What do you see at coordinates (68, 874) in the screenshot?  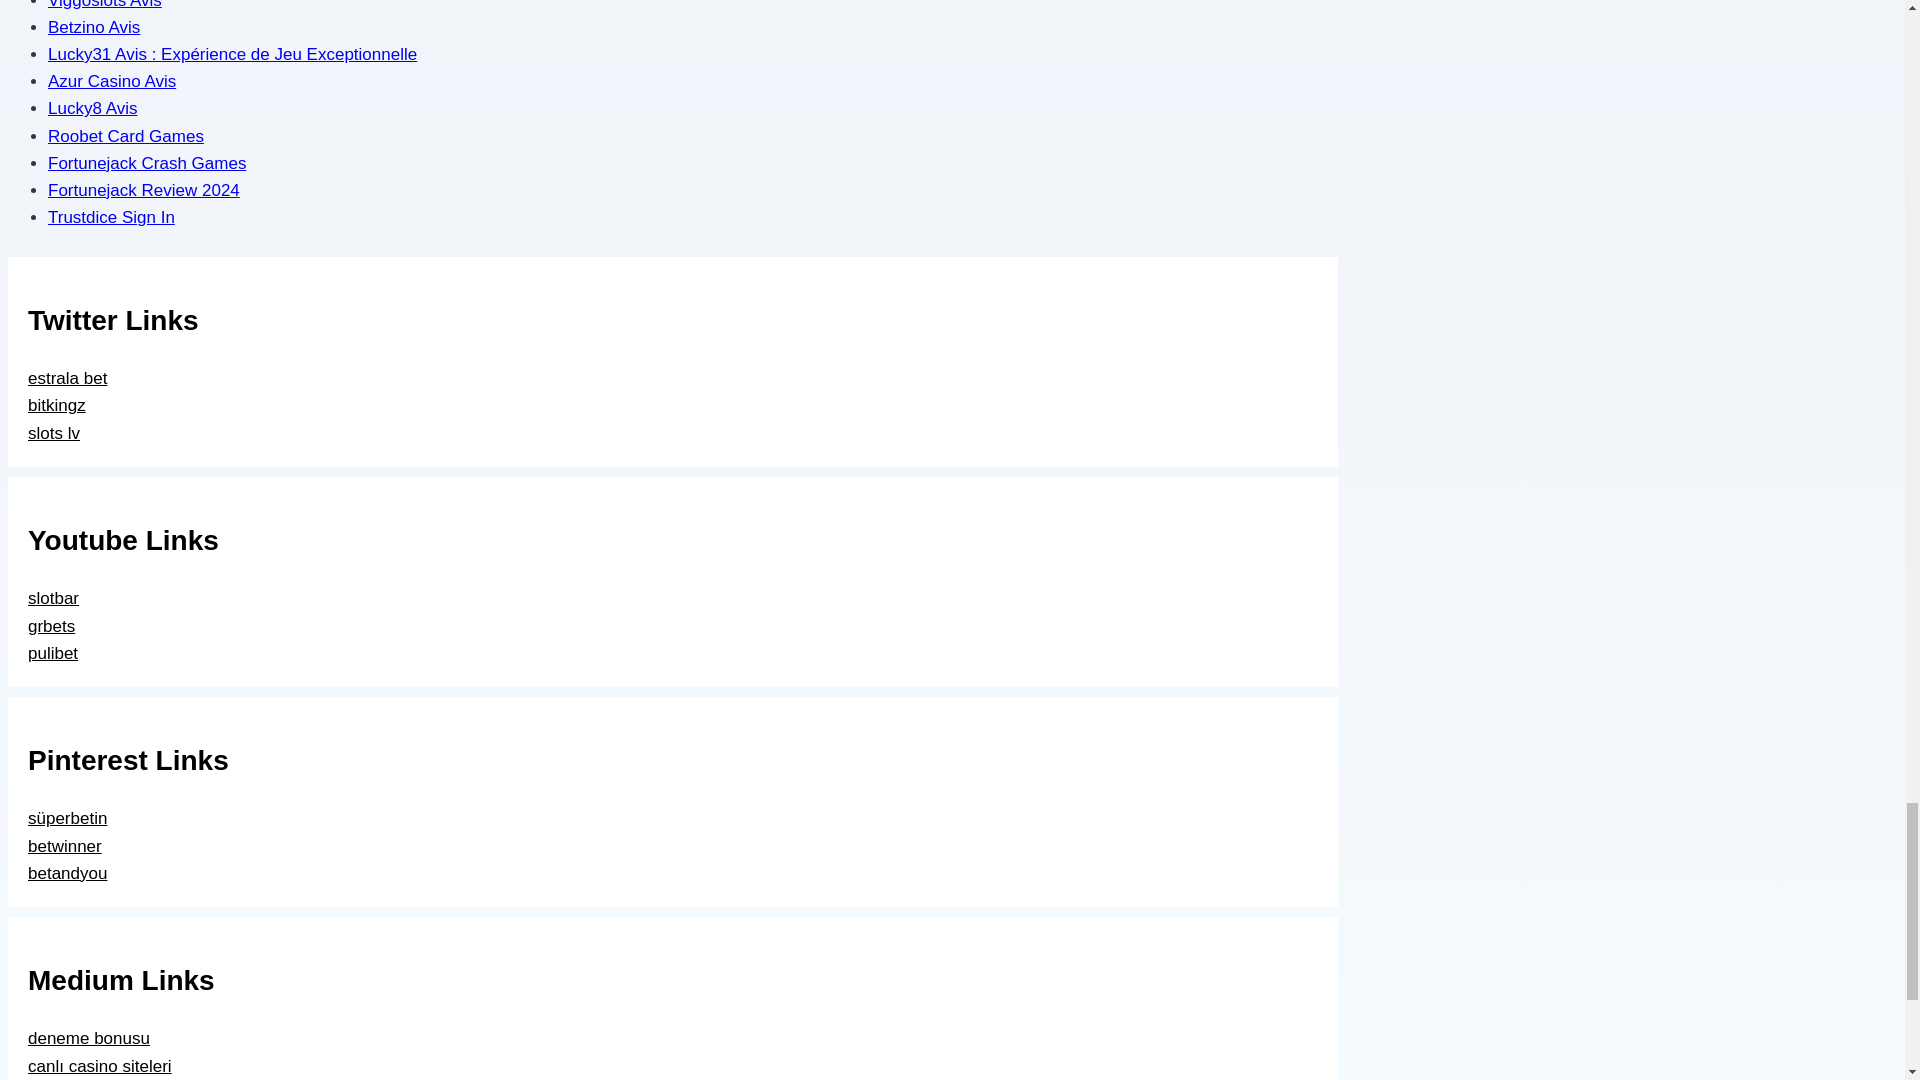 I see `betandyou` at bounding box center [68, 874].